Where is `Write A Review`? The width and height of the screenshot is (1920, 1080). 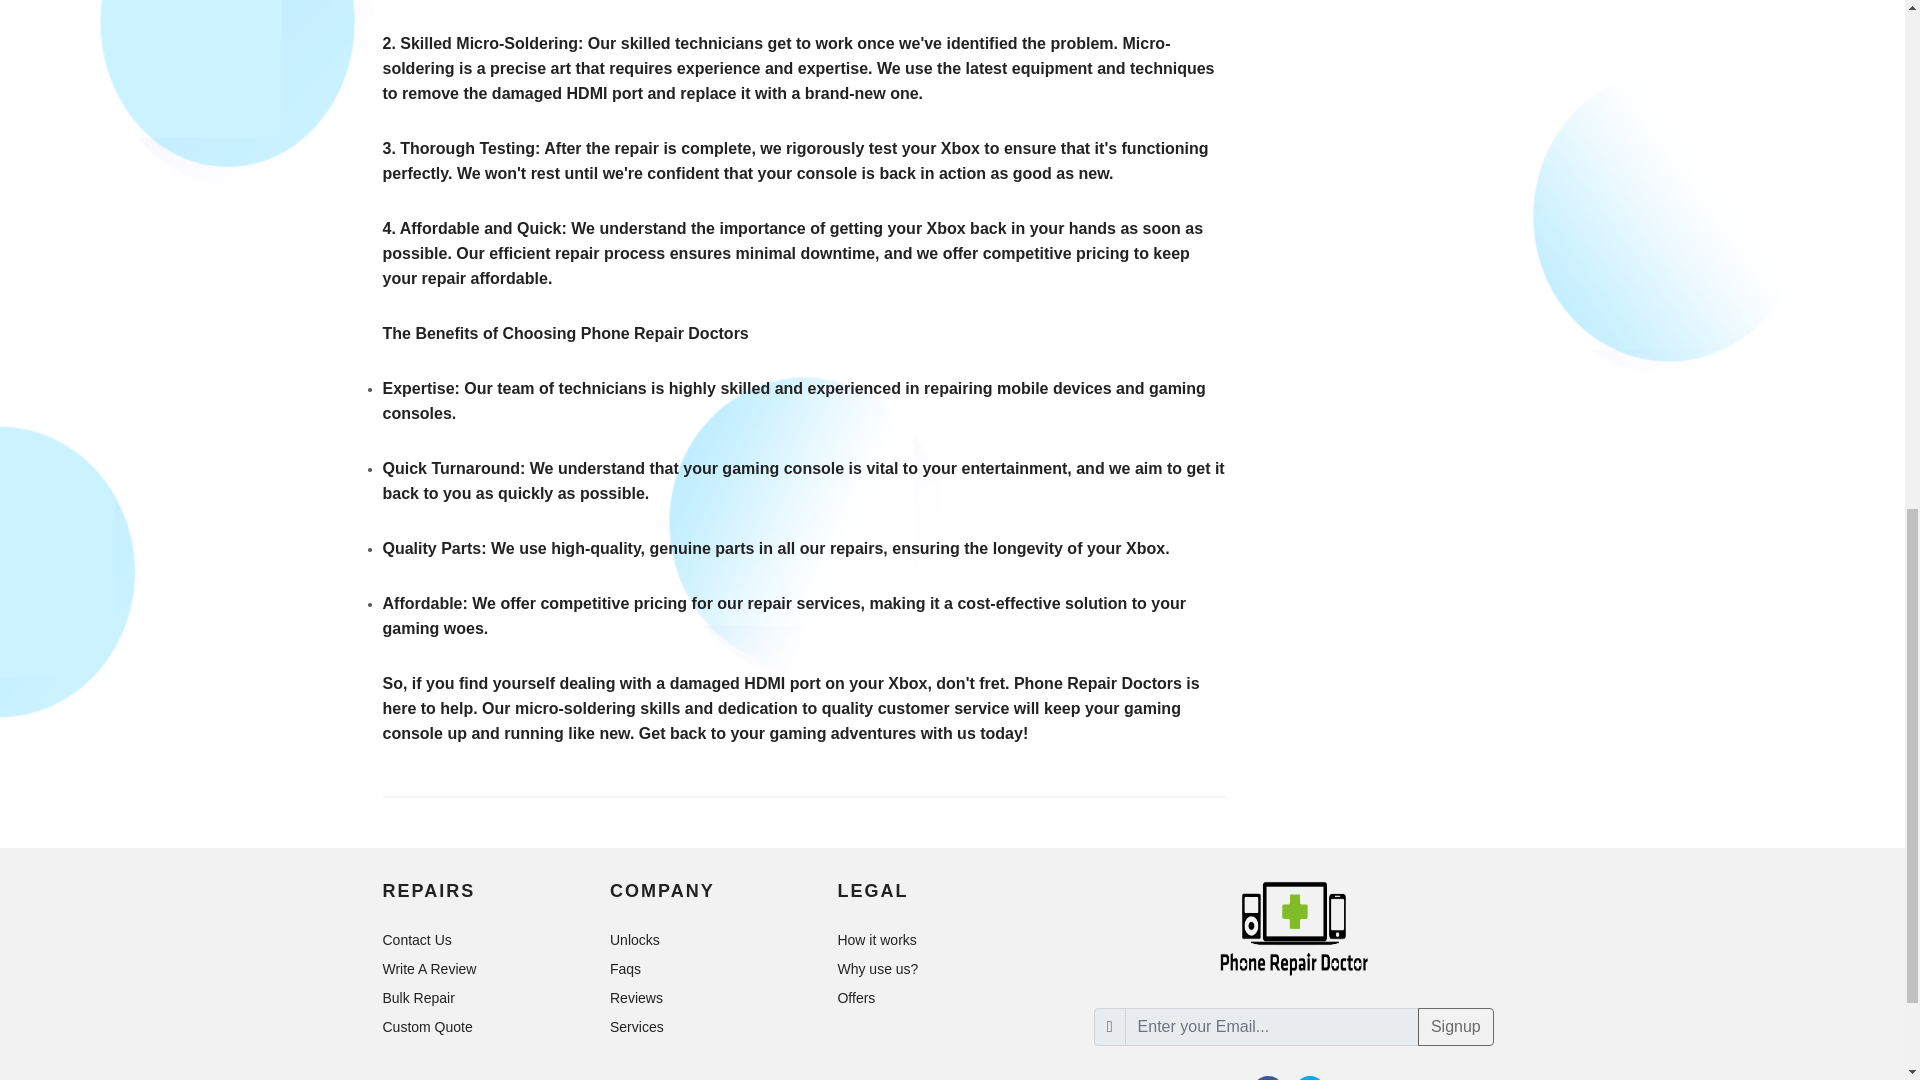
Write A Review is located at coordinates (430, 968).